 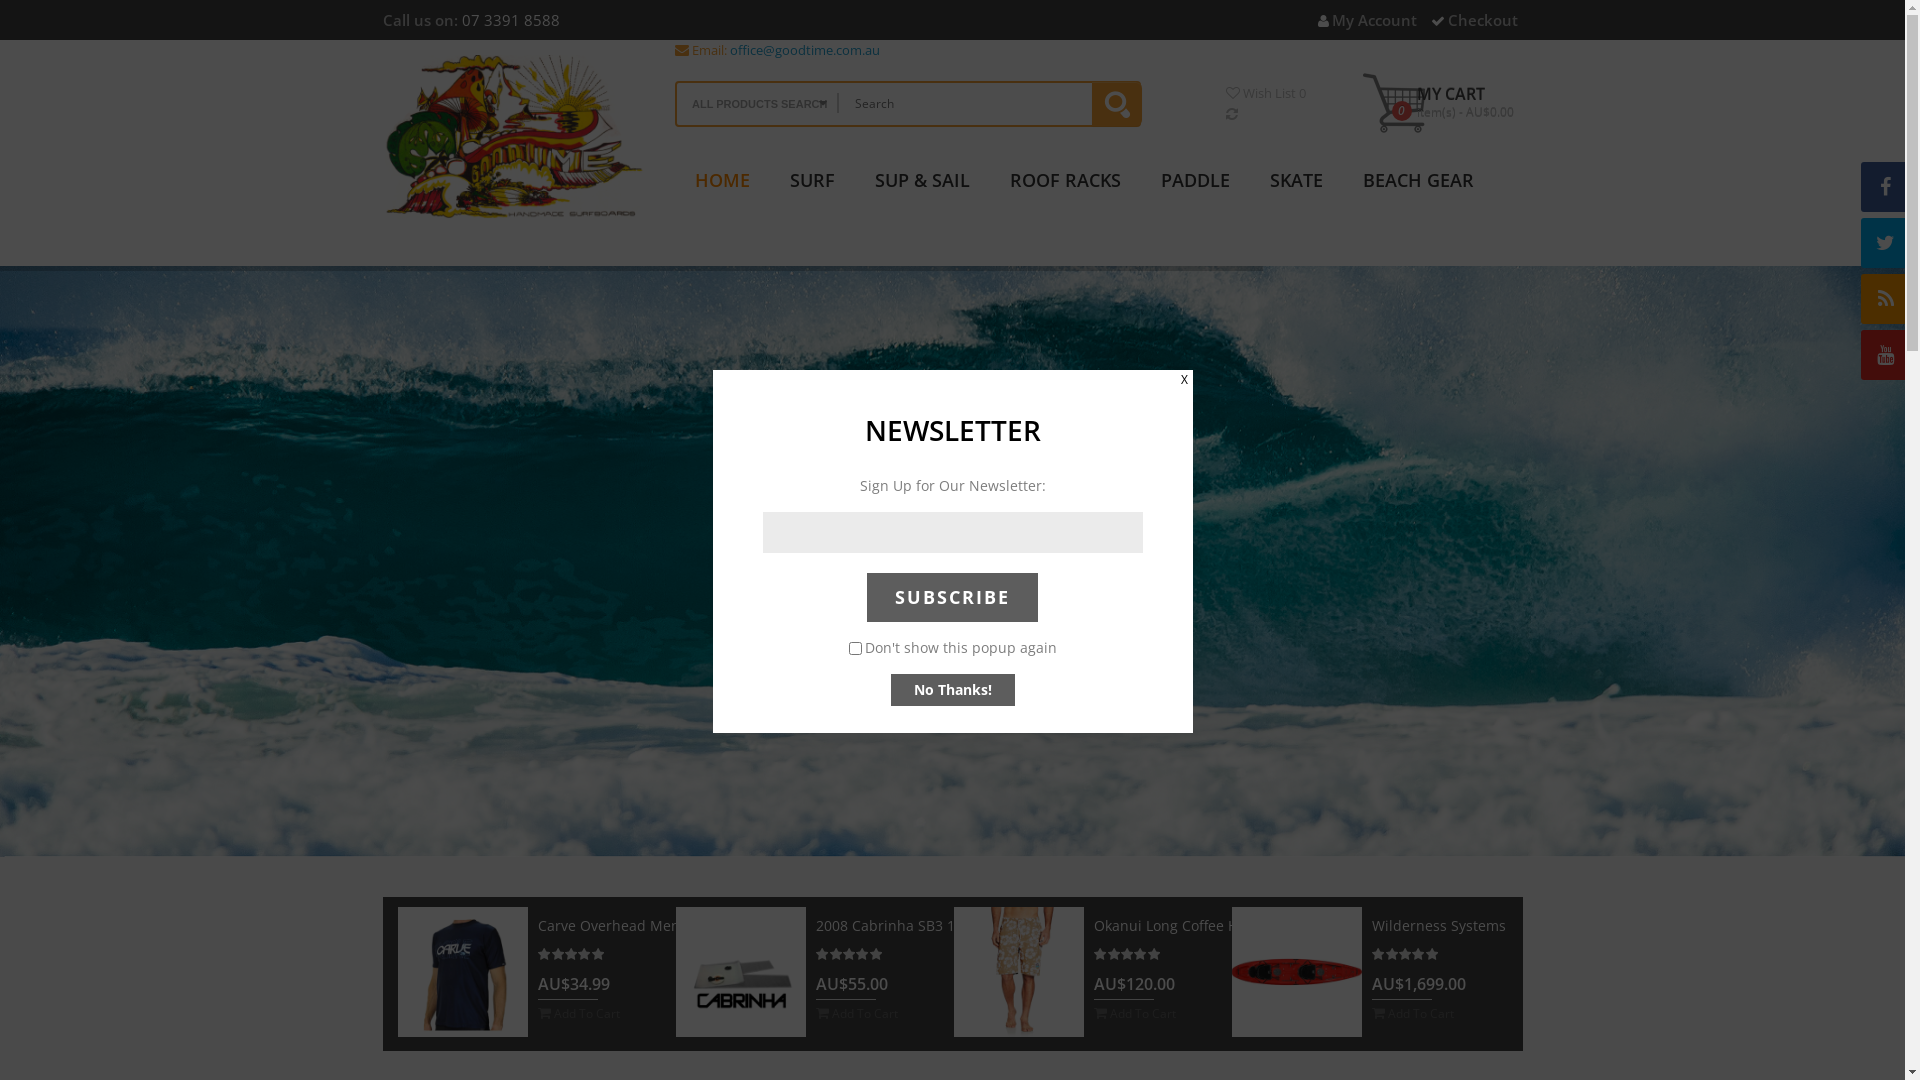 What do you see at coordinates (922, 189) in the screenshot?
I see `SUP & SAIL` at bounding box center [922, 189].